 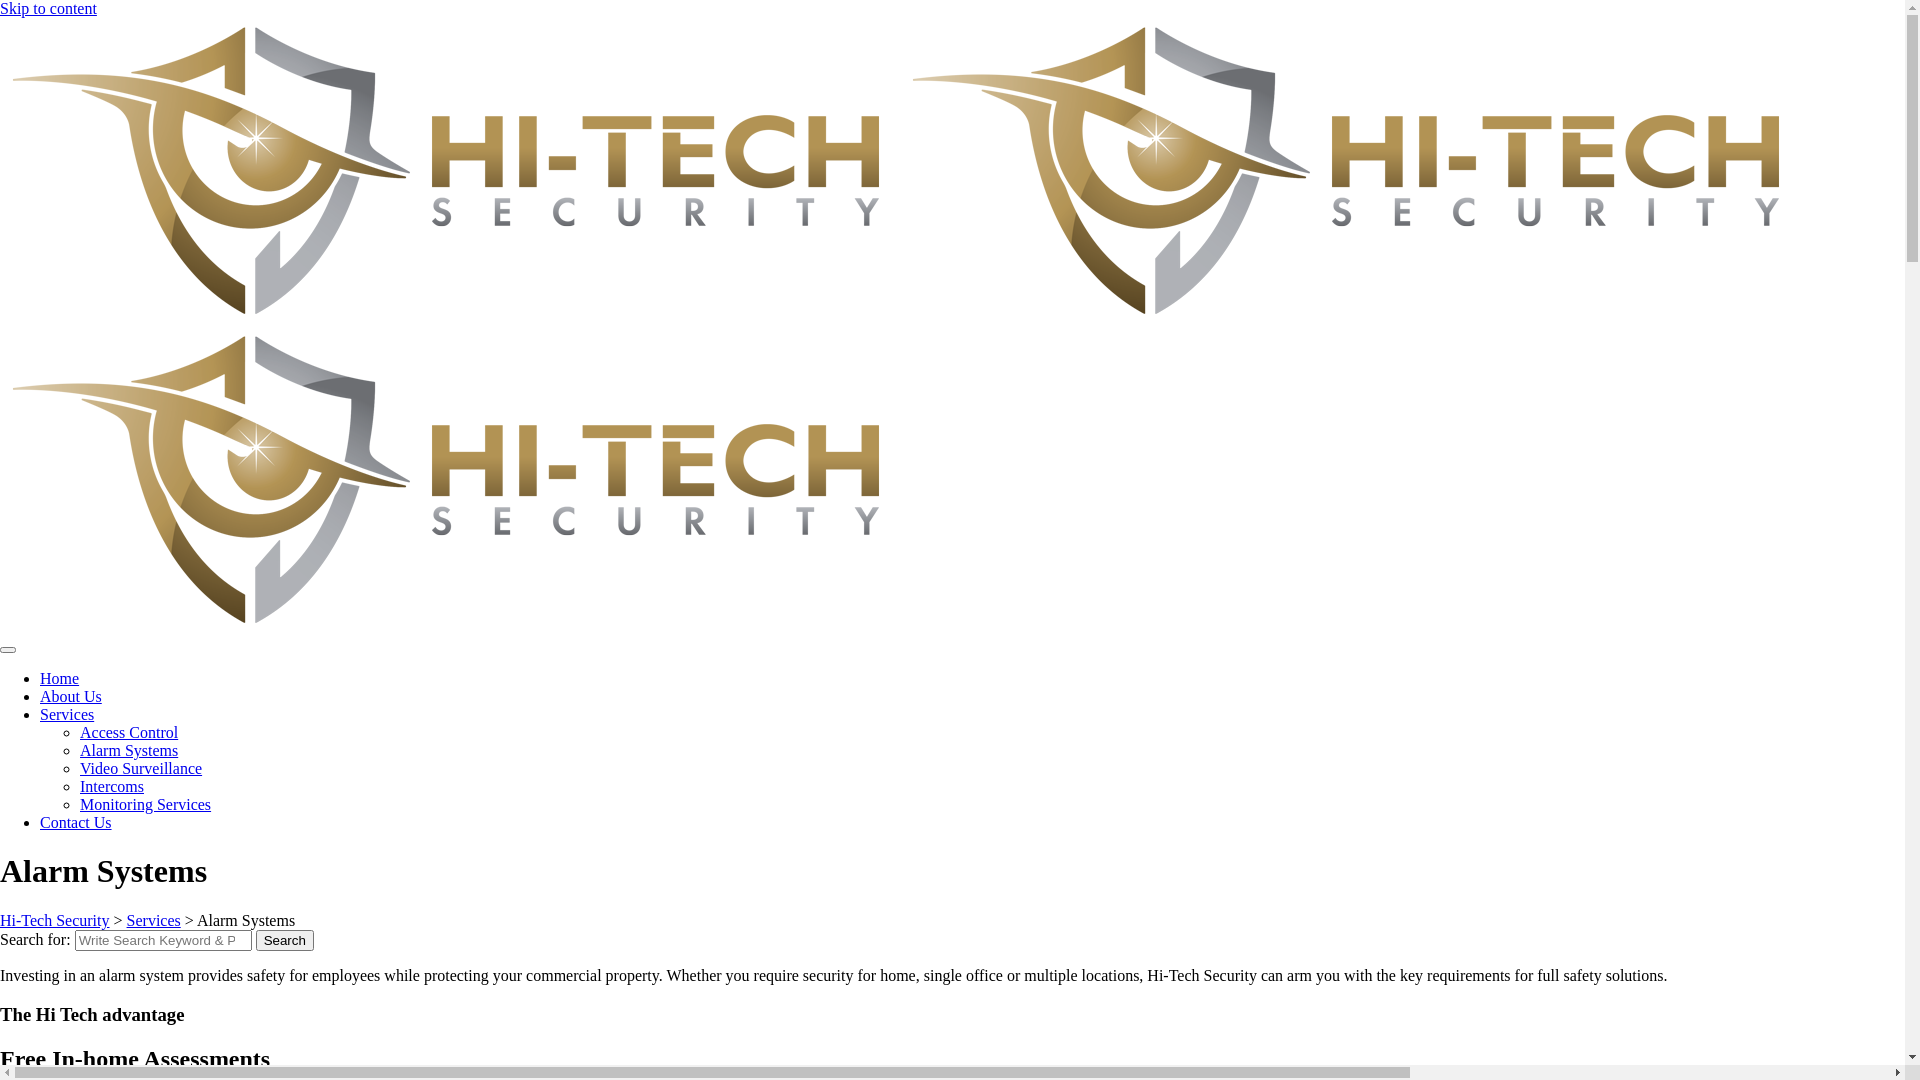 I want to click on Contact Us, so click(x=76, y=822).